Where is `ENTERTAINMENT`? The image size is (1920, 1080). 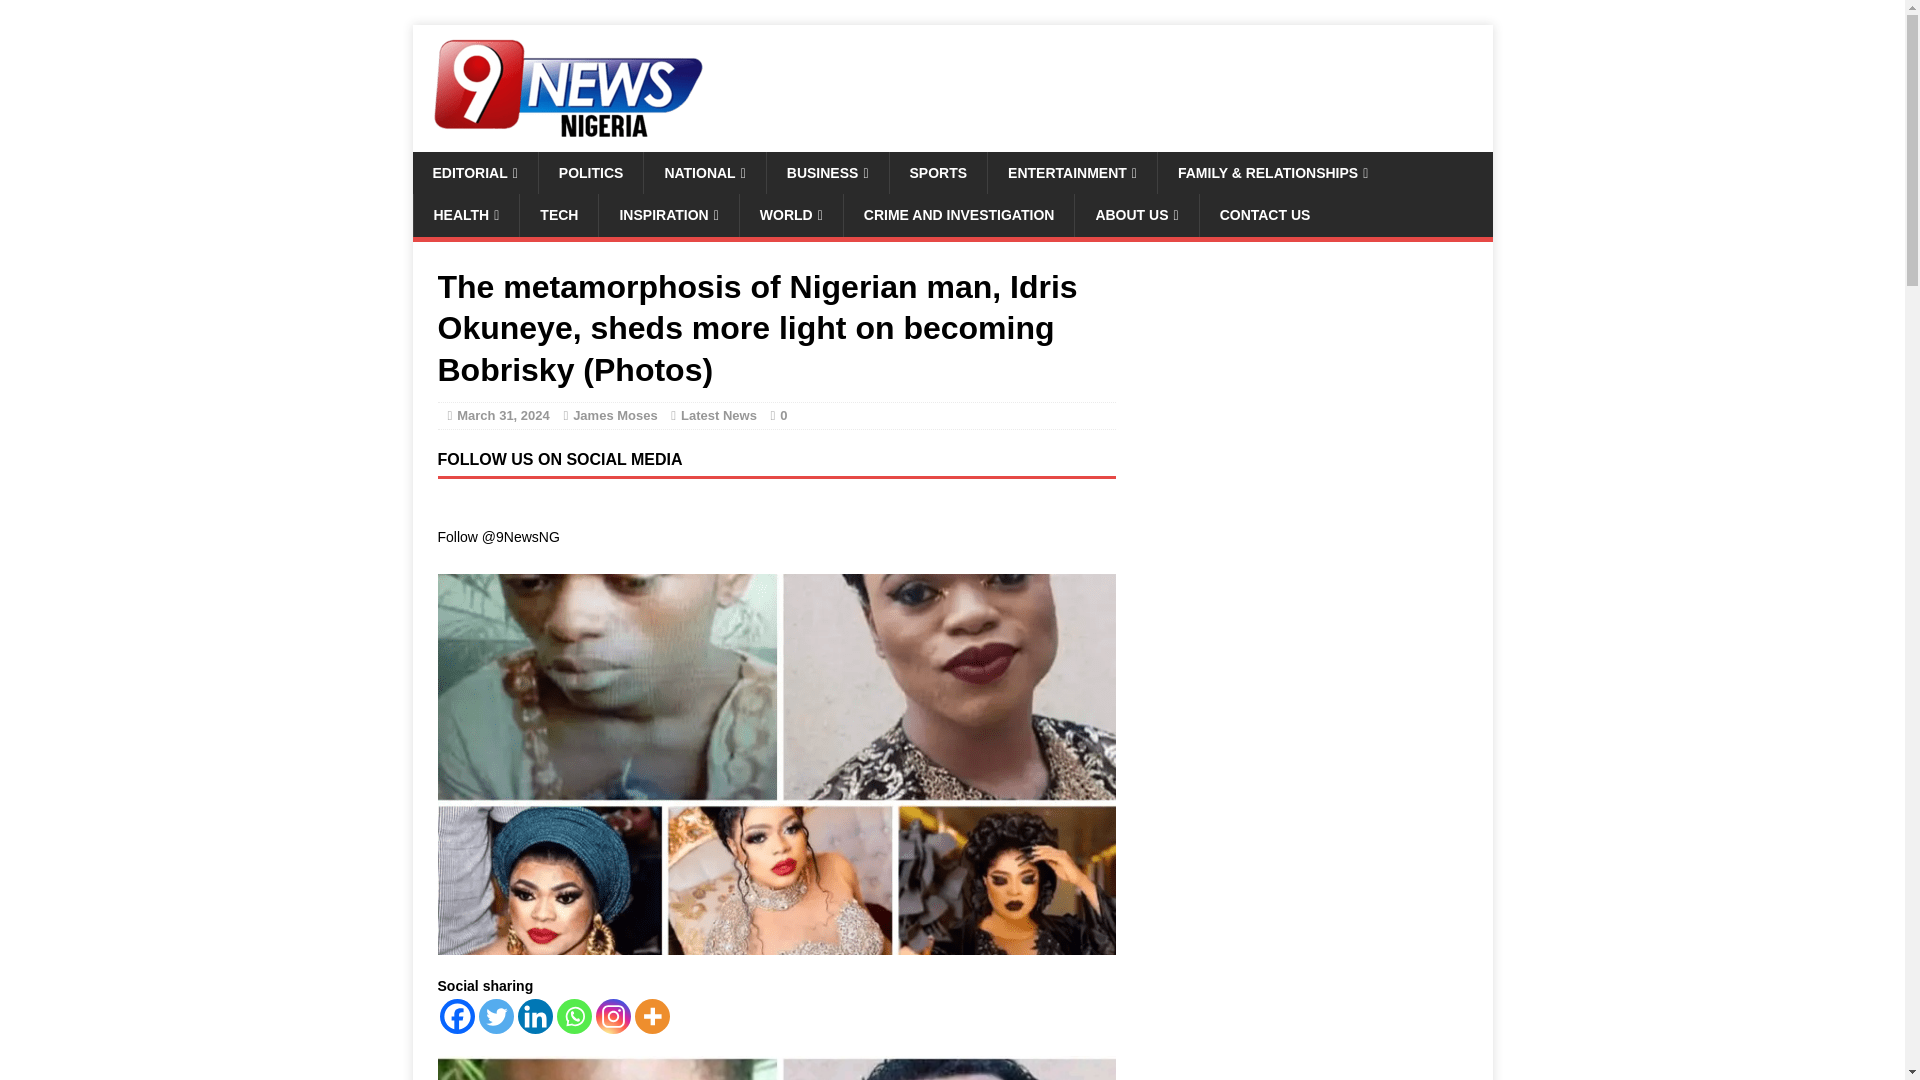
ENTERTAINMENT is located at coordinates (1072, 173).